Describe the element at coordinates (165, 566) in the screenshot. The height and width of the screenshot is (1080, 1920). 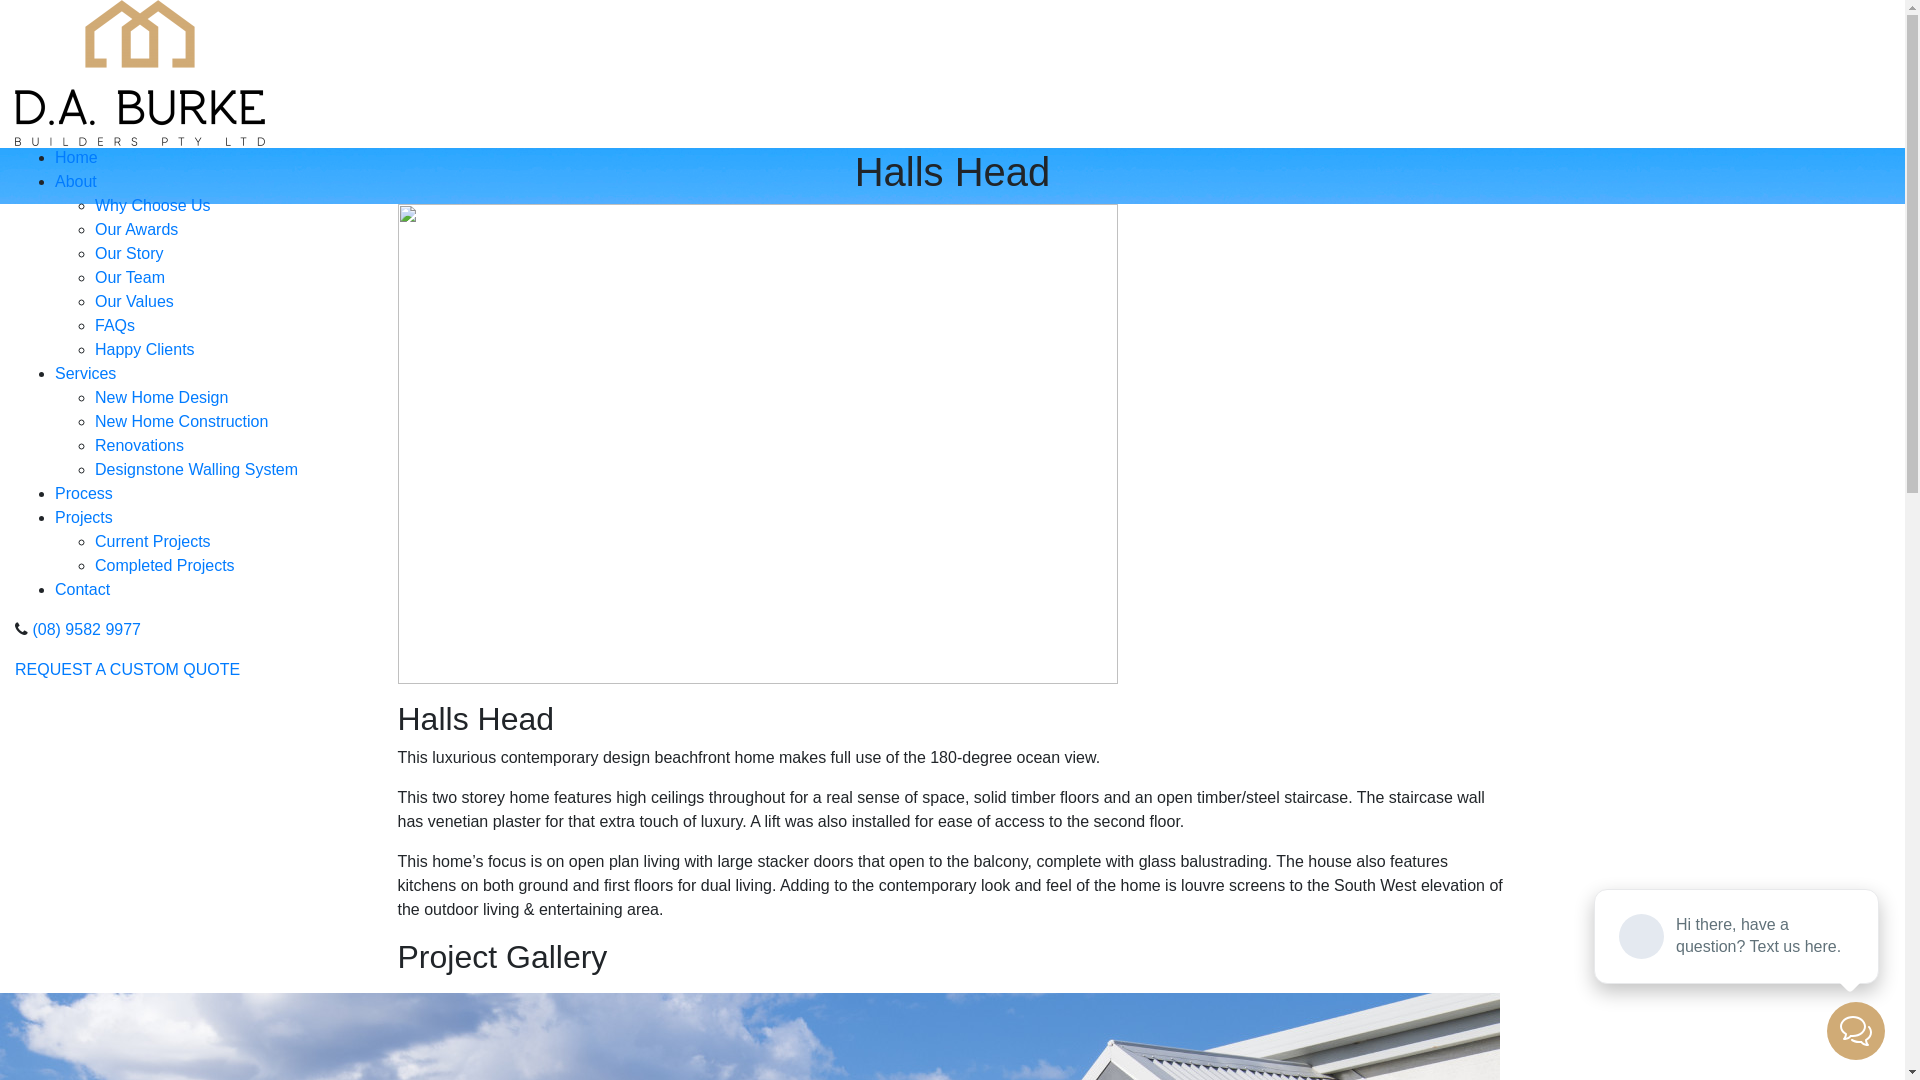
I see `Completed Projects` at that location.